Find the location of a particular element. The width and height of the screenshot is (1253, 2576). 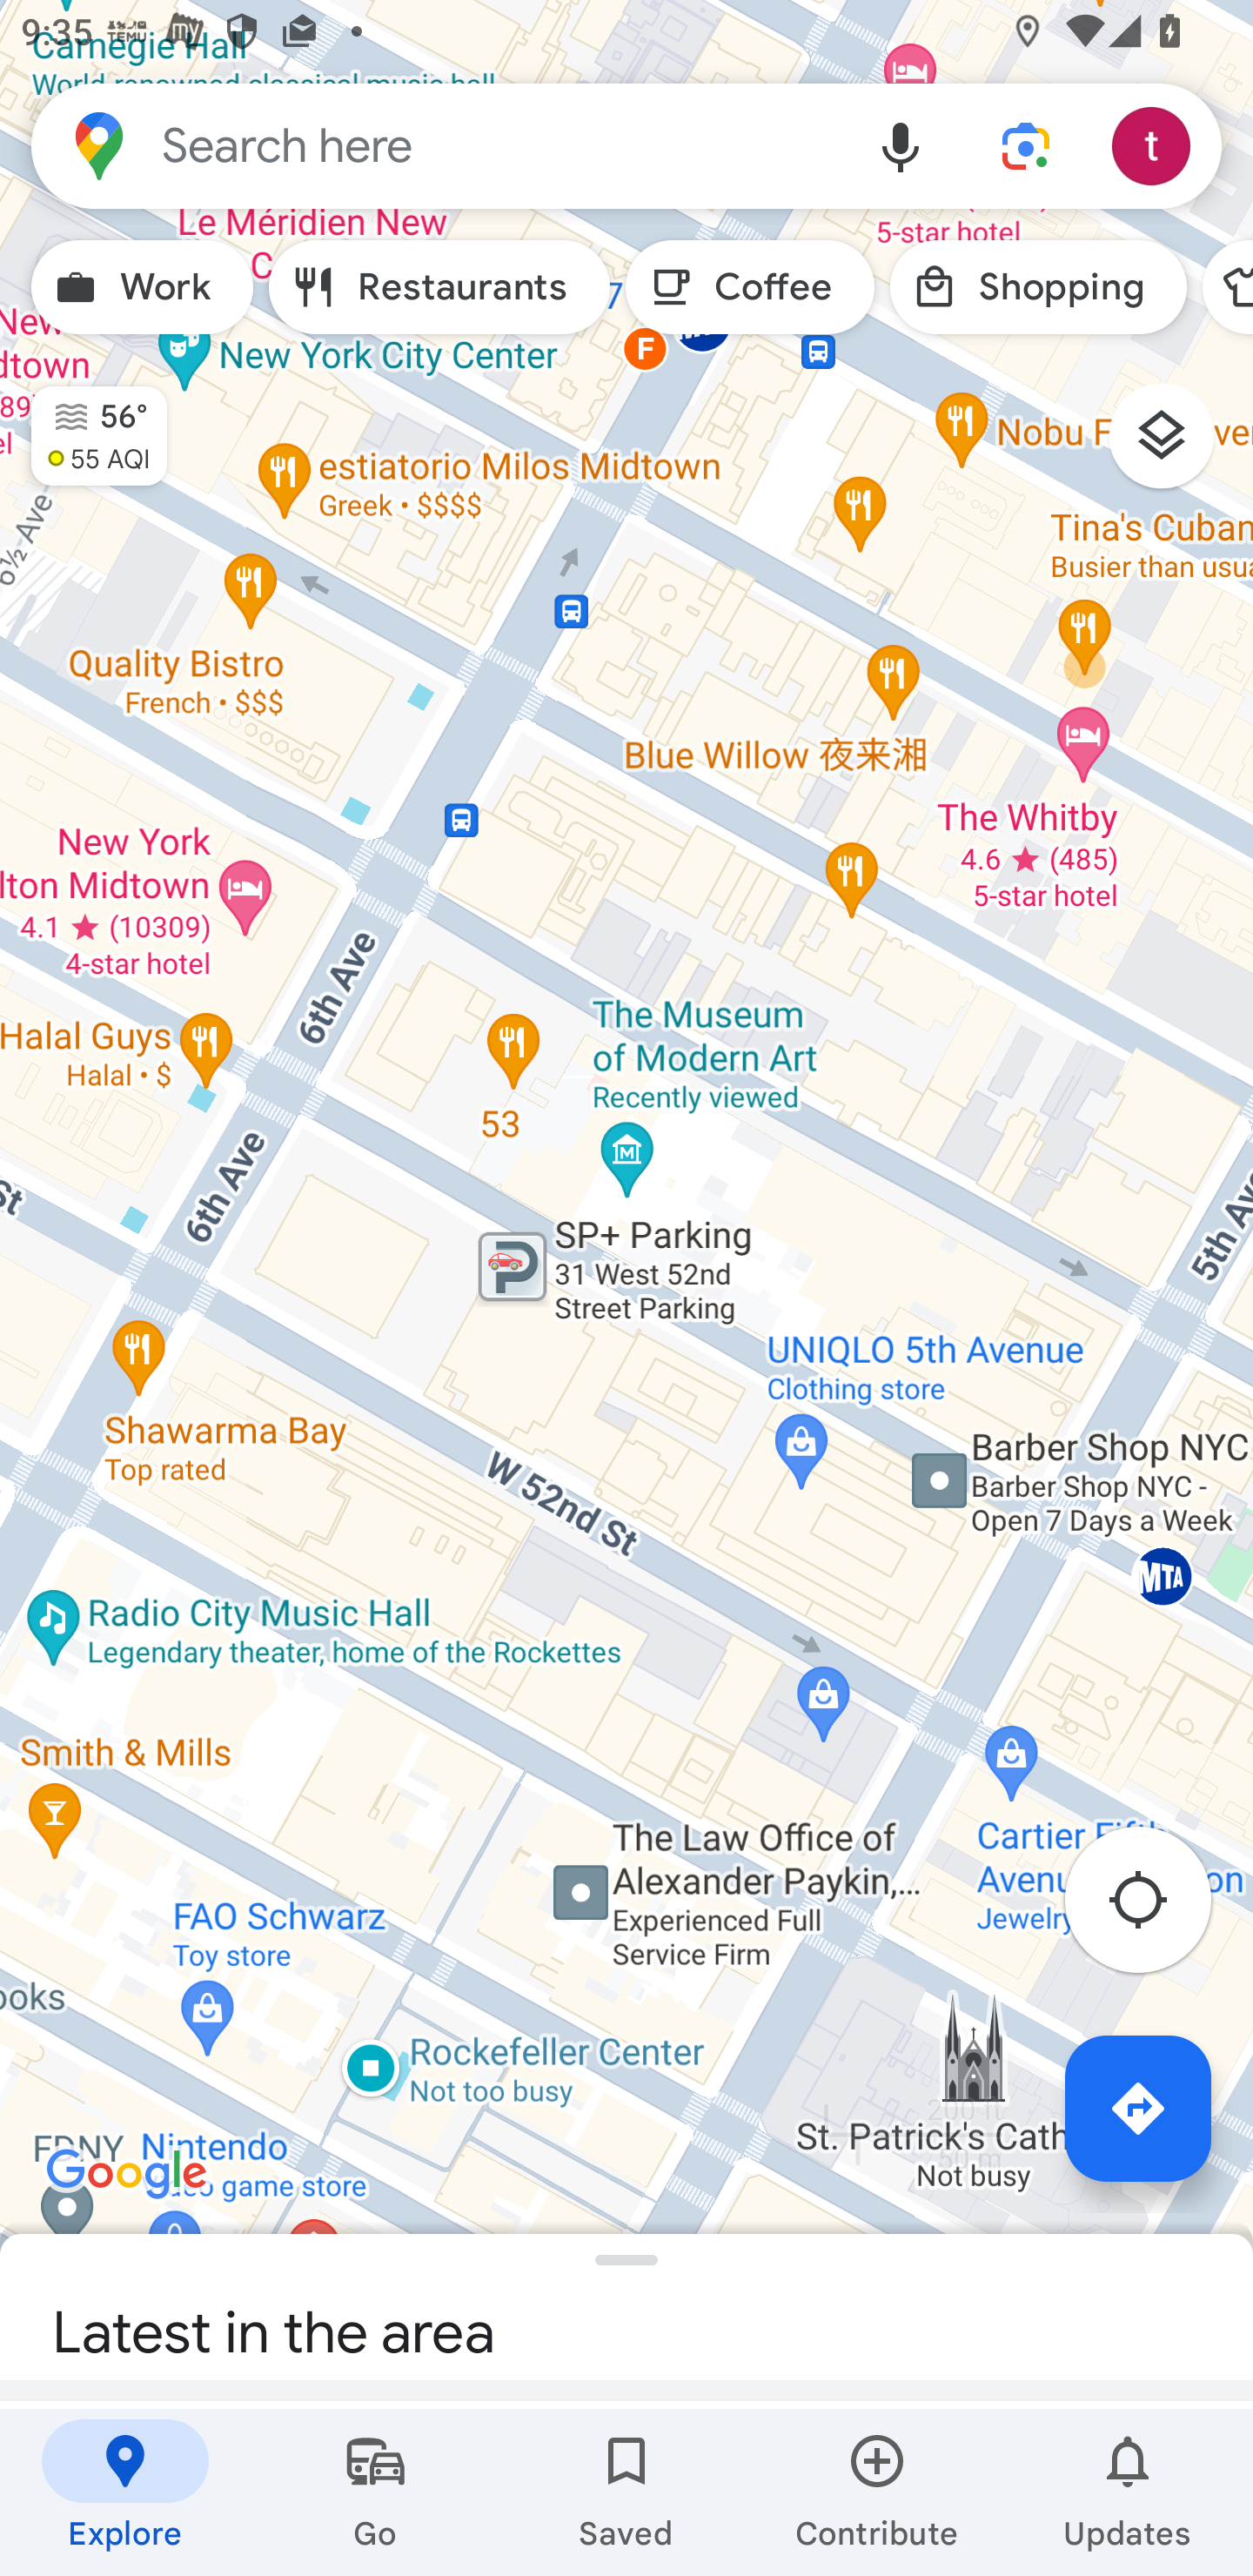

Saved is located at coordinates (626, 2492).